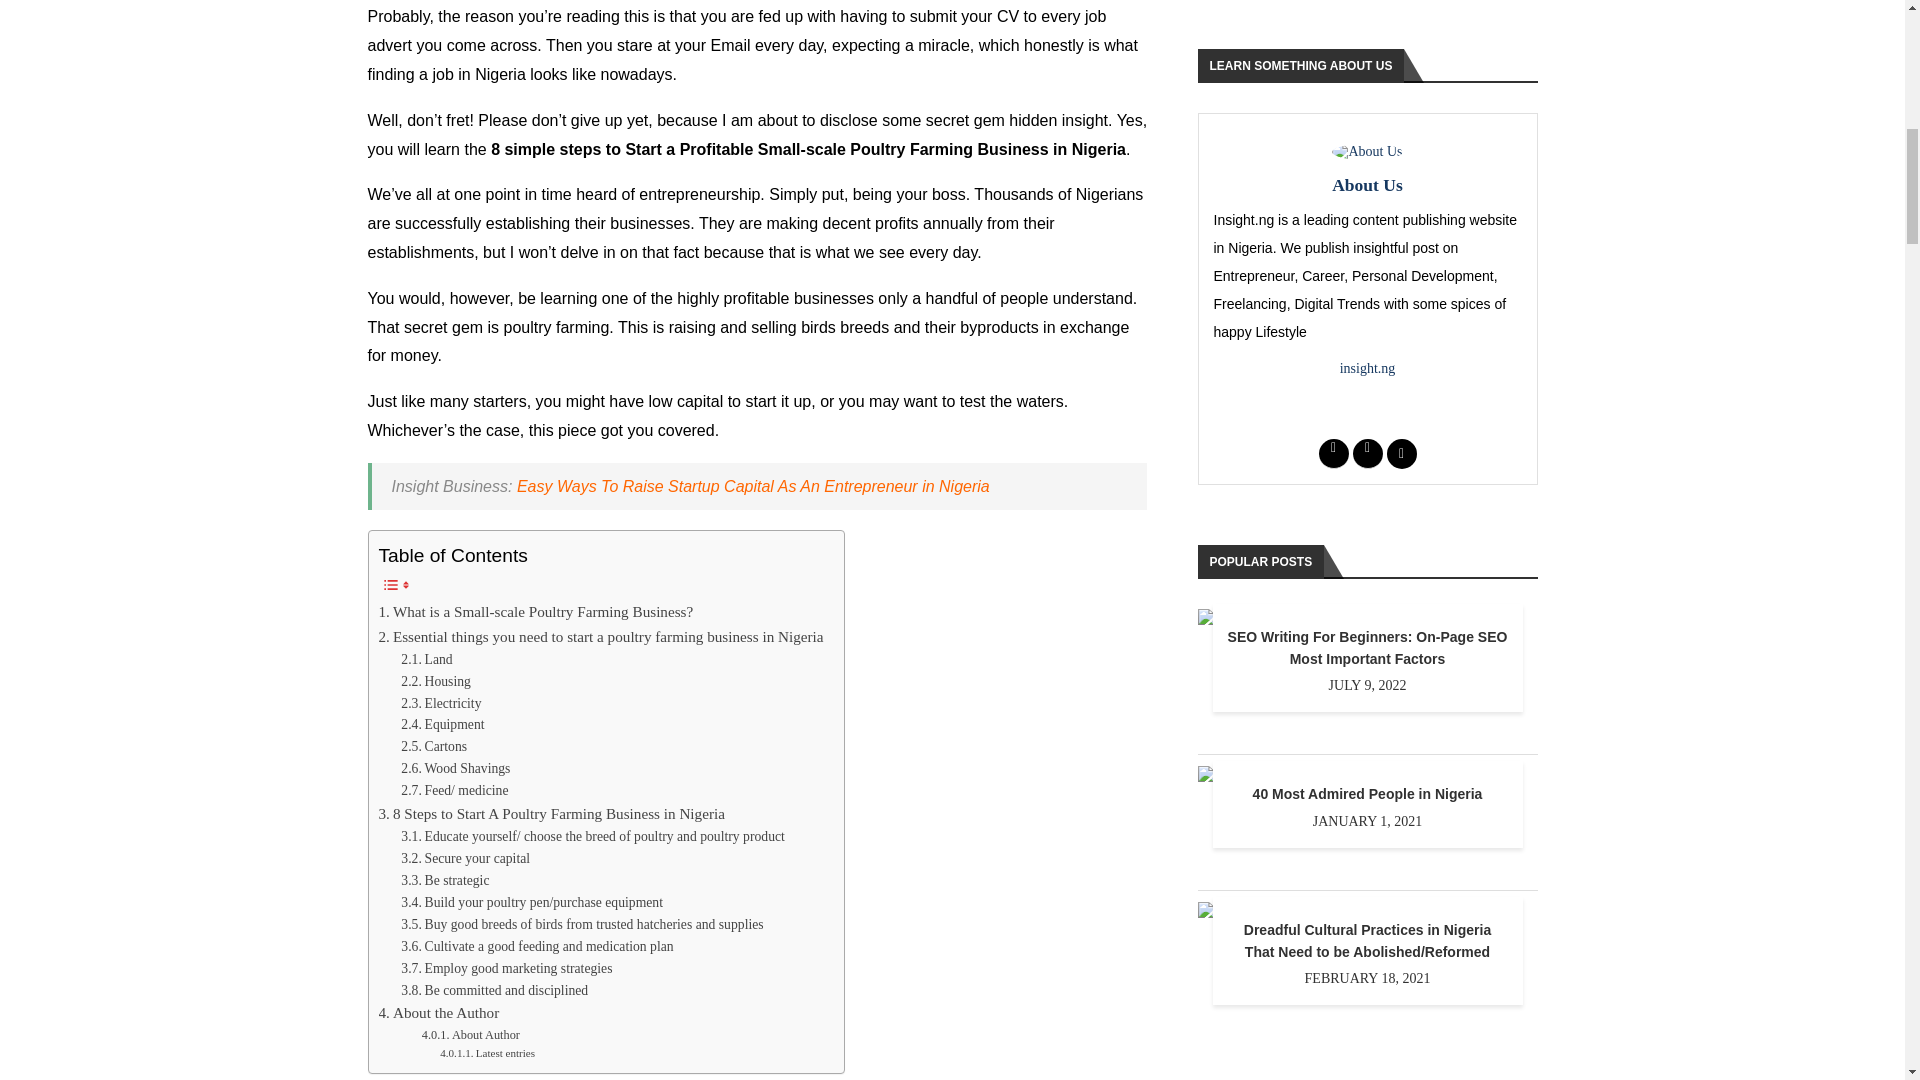 The image size is (1920, 1080). I want to click on Be strategic, so click(445, 881).